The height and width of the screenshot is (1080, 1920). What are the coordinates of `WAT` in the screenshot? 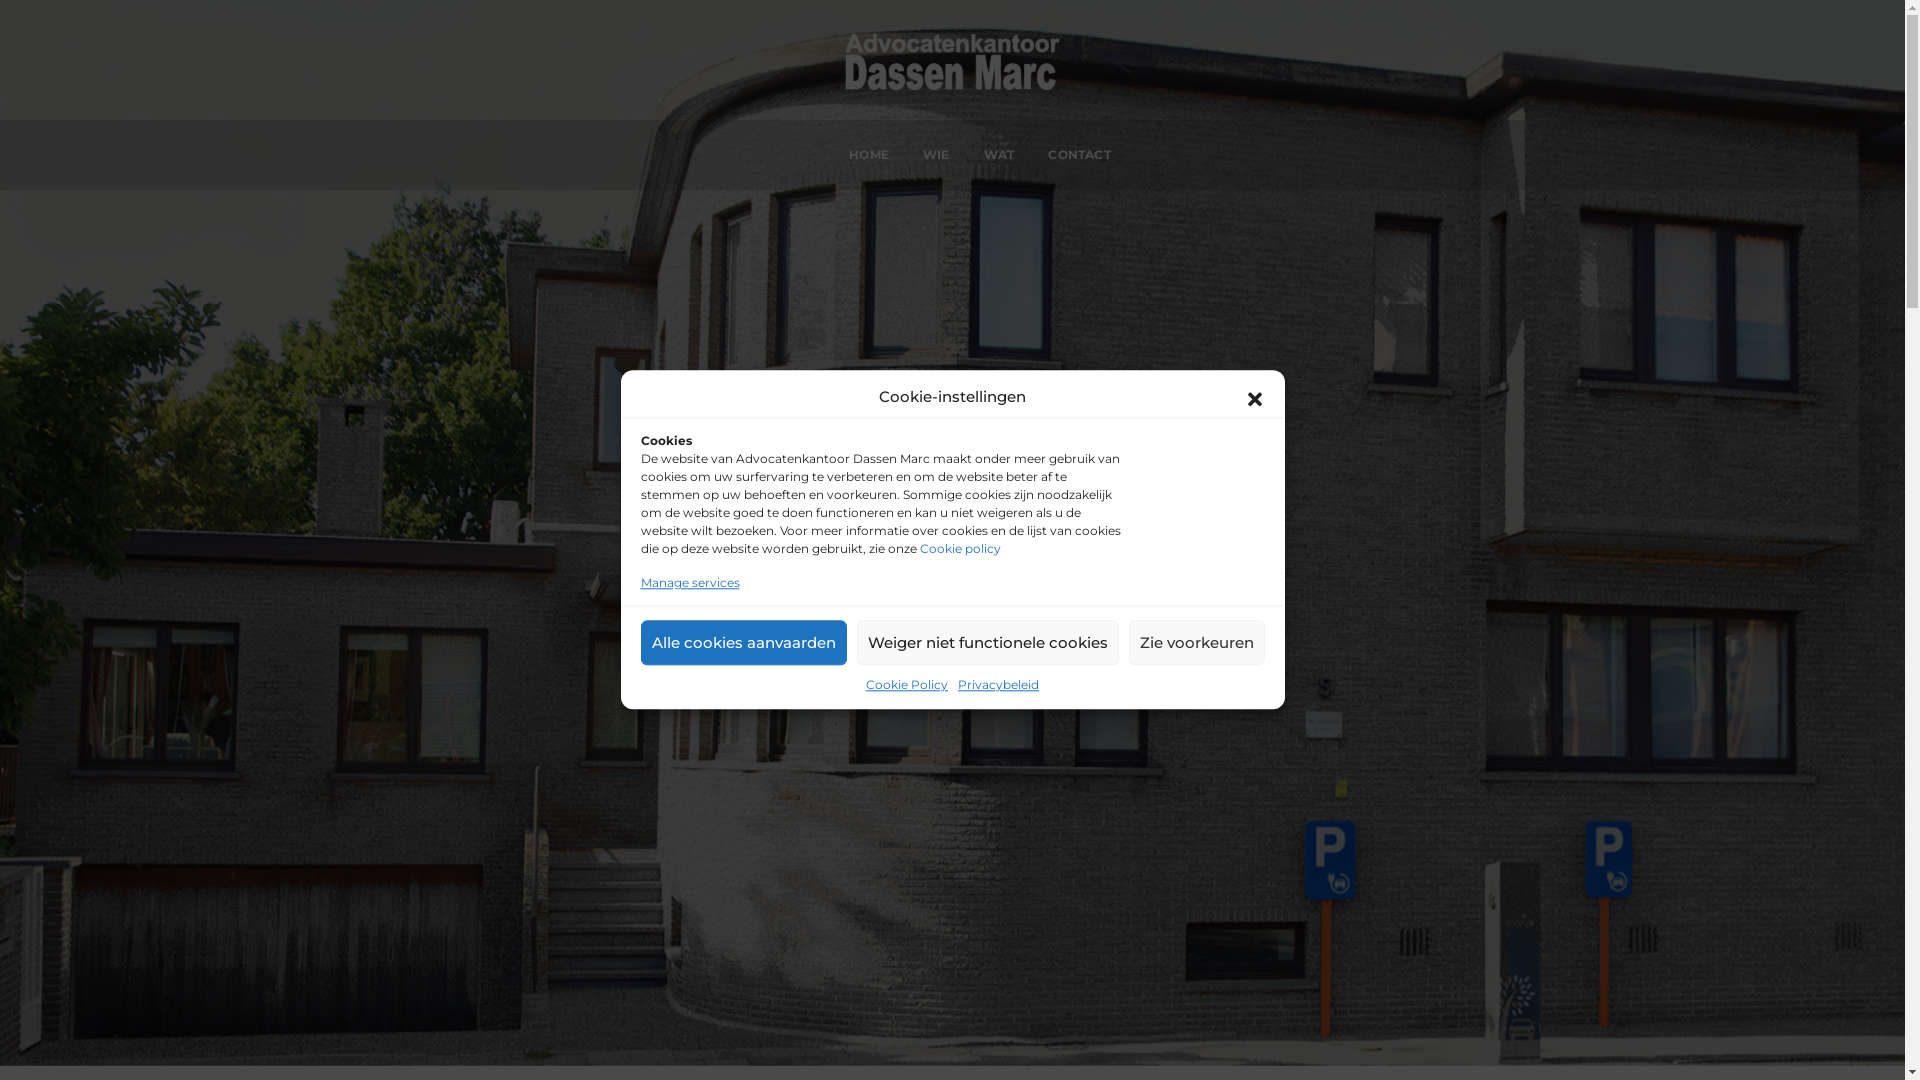 It's located at (999, 155).